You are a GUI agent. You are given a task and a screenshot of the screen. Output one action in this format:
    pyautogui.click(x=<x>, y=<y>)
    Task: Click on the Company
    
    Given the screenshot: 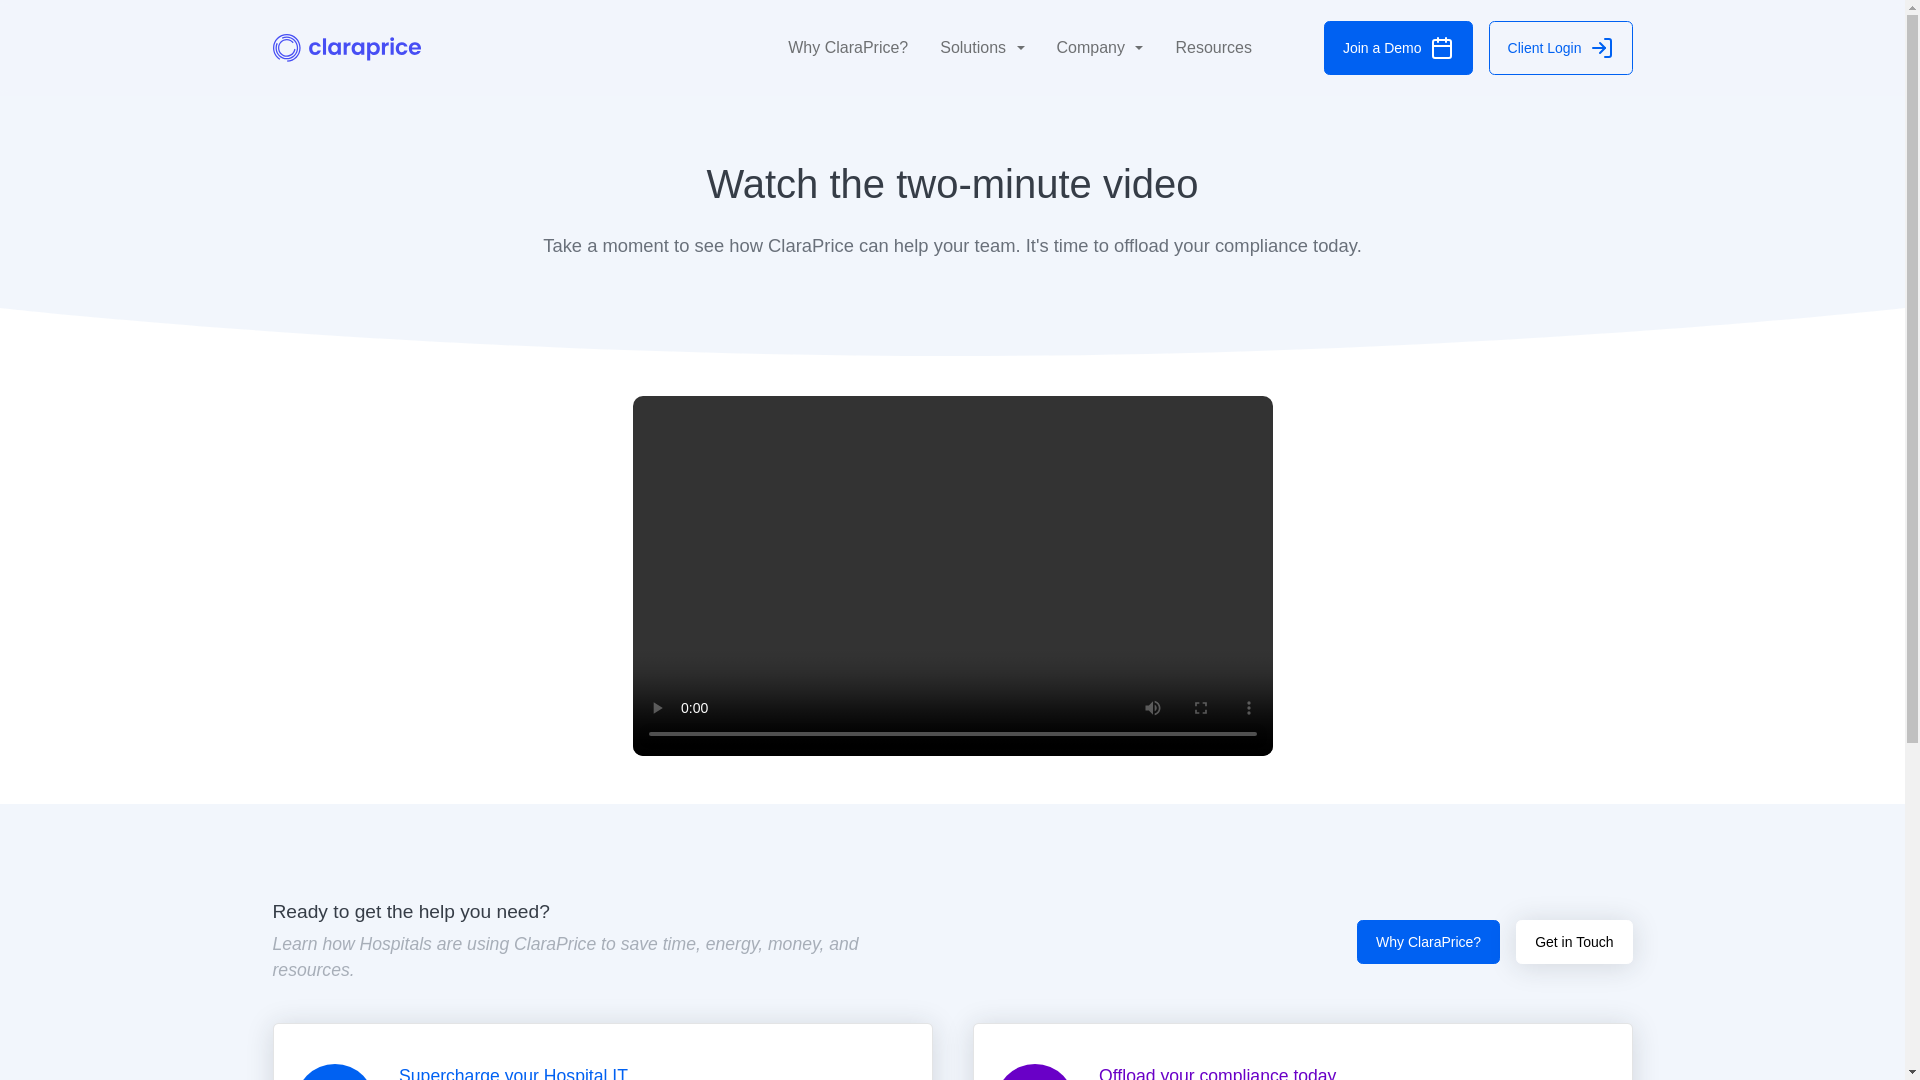 What is the action you would take?
    pyautogui.click(x=1100, y=48)
    